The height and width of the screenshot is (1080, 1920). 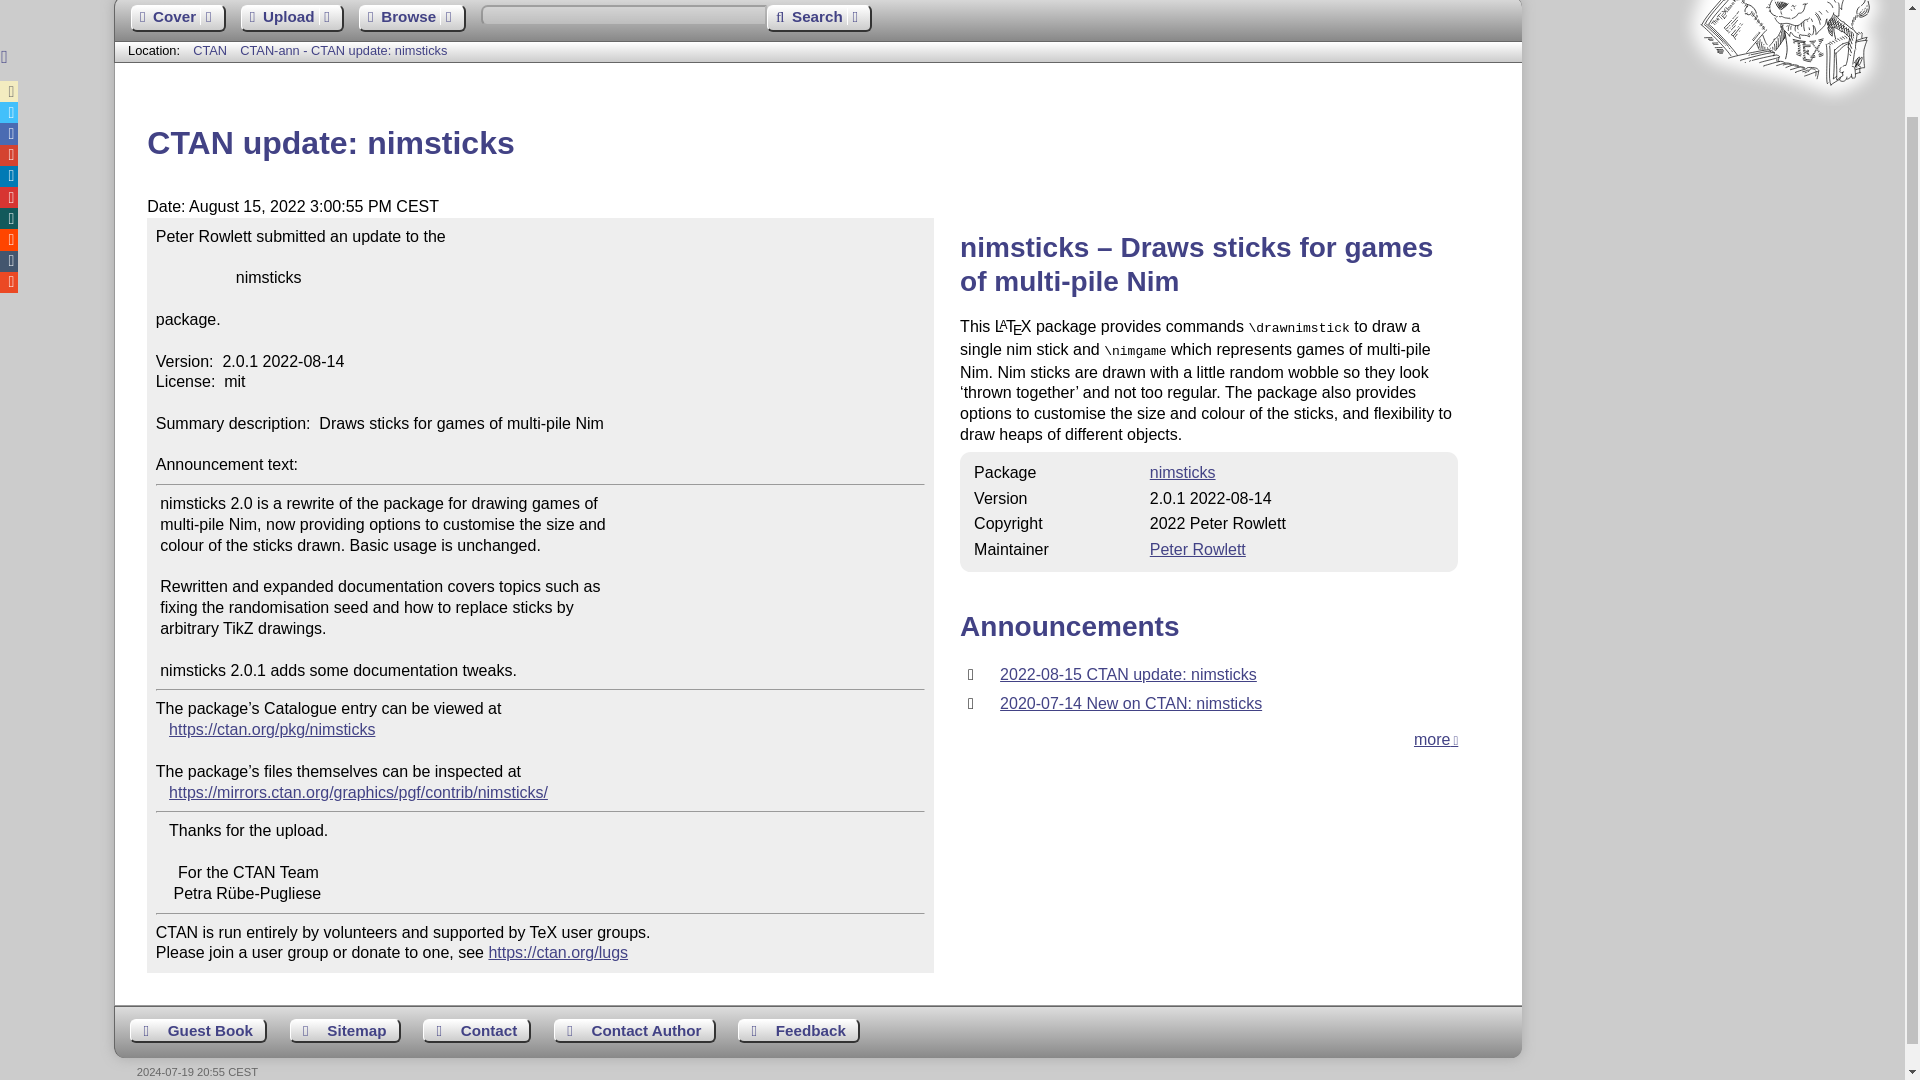 I want to click on 2020-07-14 New on CTAN: nimsticks, so click(x=1130, y=703).